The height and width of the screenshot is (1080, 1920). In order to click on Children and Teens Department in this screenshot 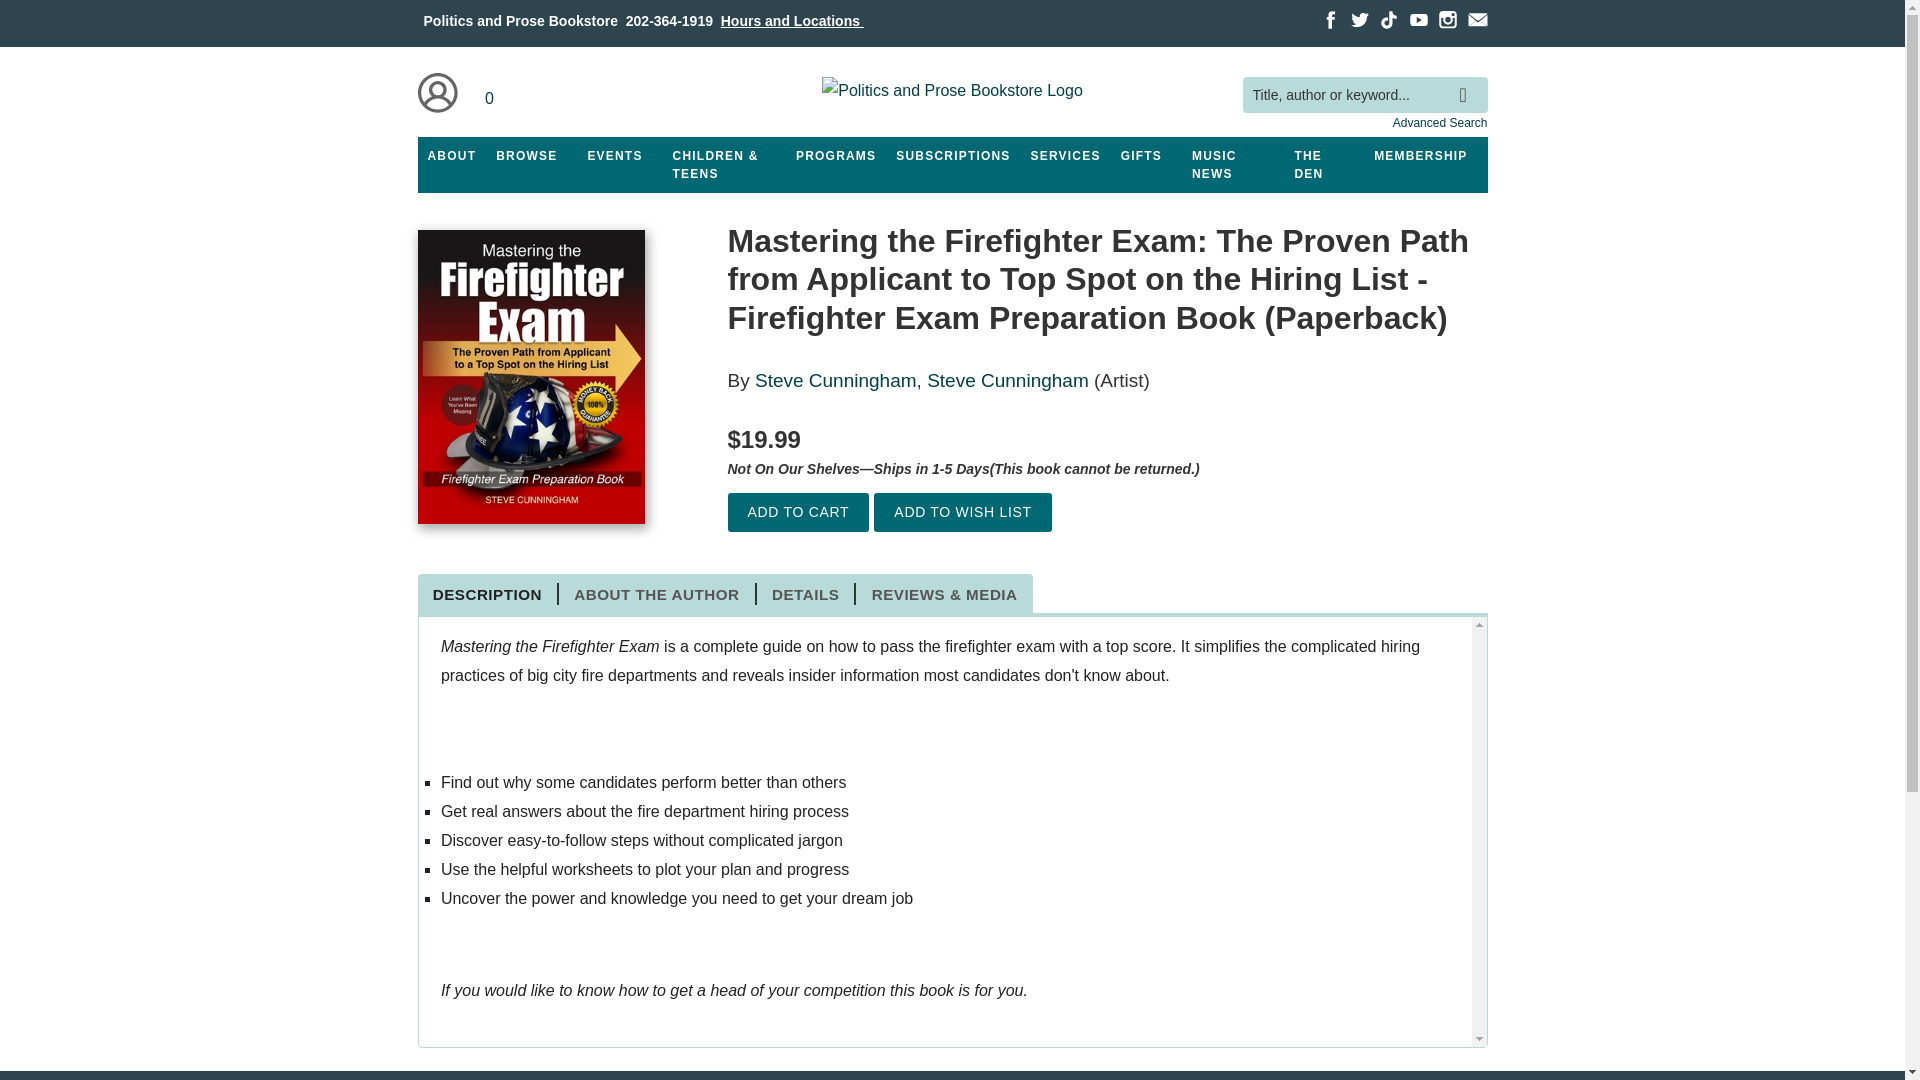, I will do `click(724, 165)`.